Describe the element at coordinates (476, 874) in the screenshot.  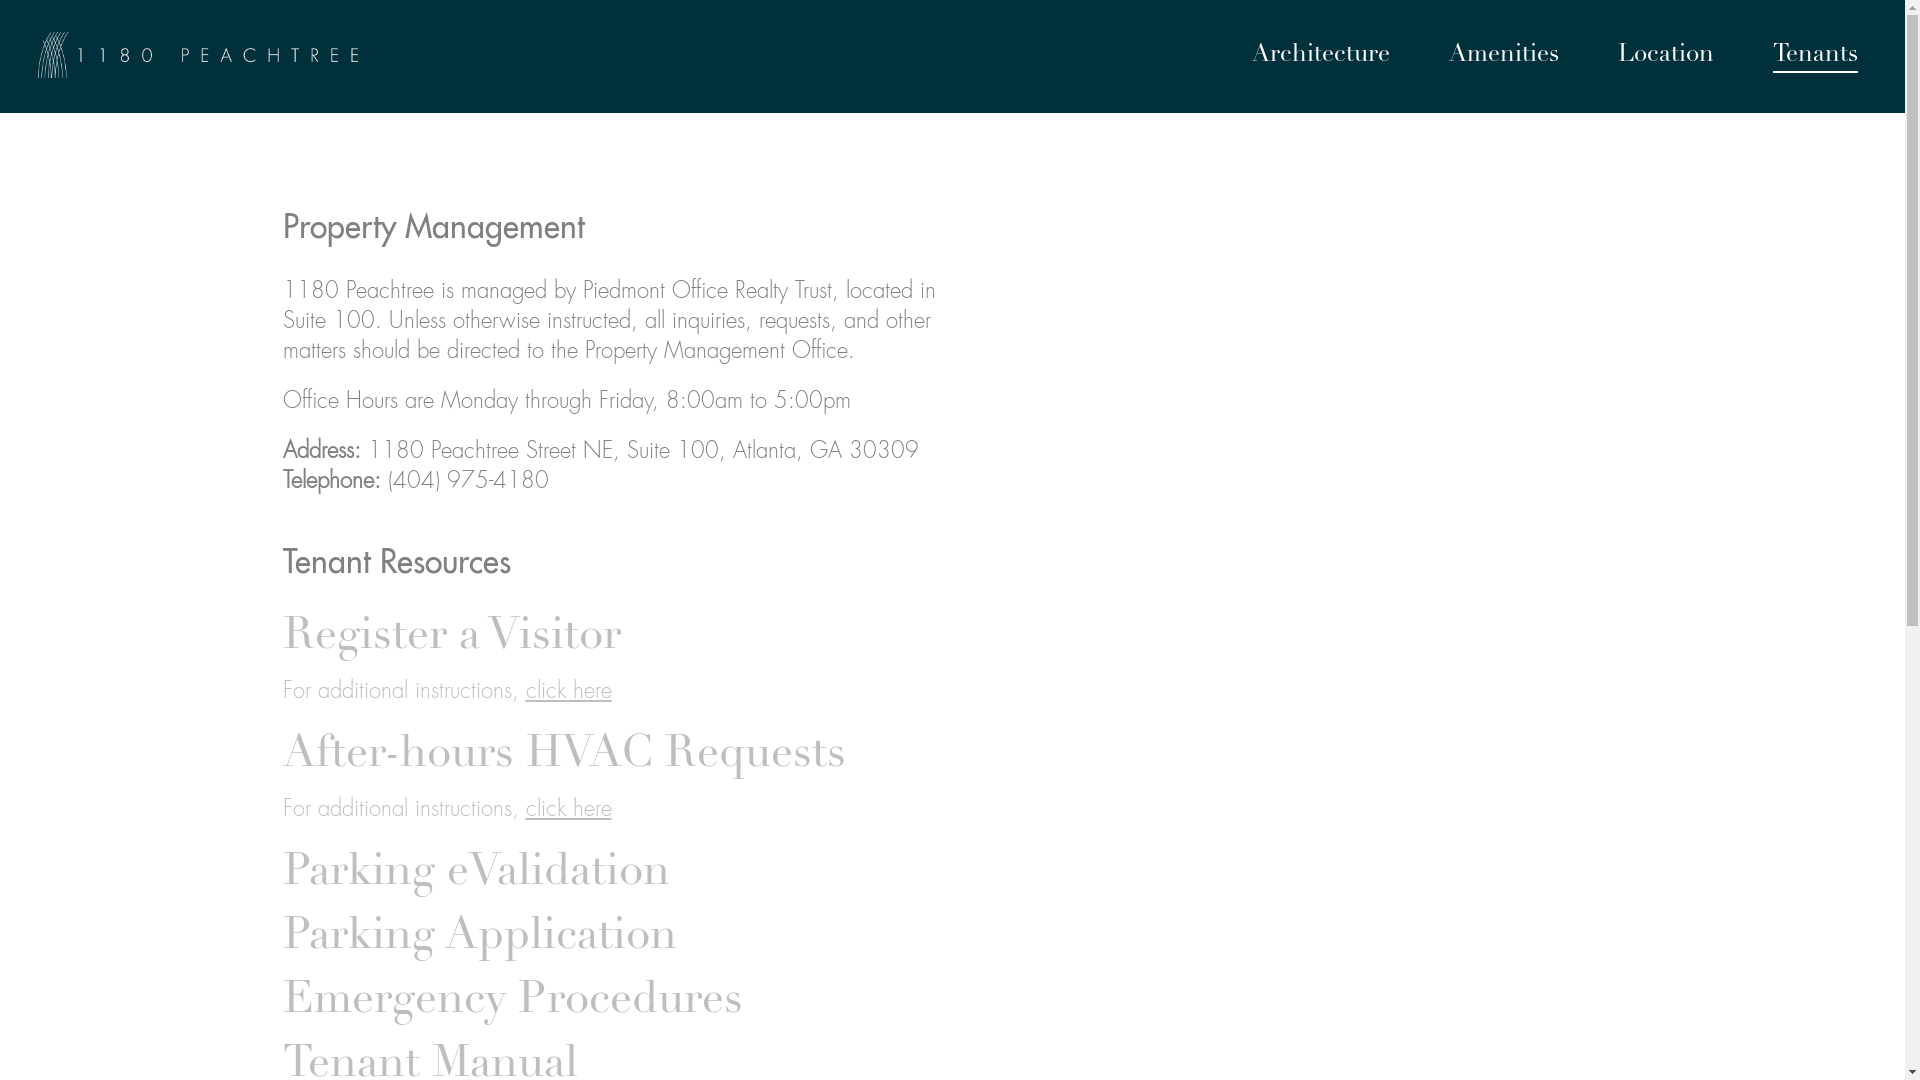
I see `Parking eValidation` at that location.